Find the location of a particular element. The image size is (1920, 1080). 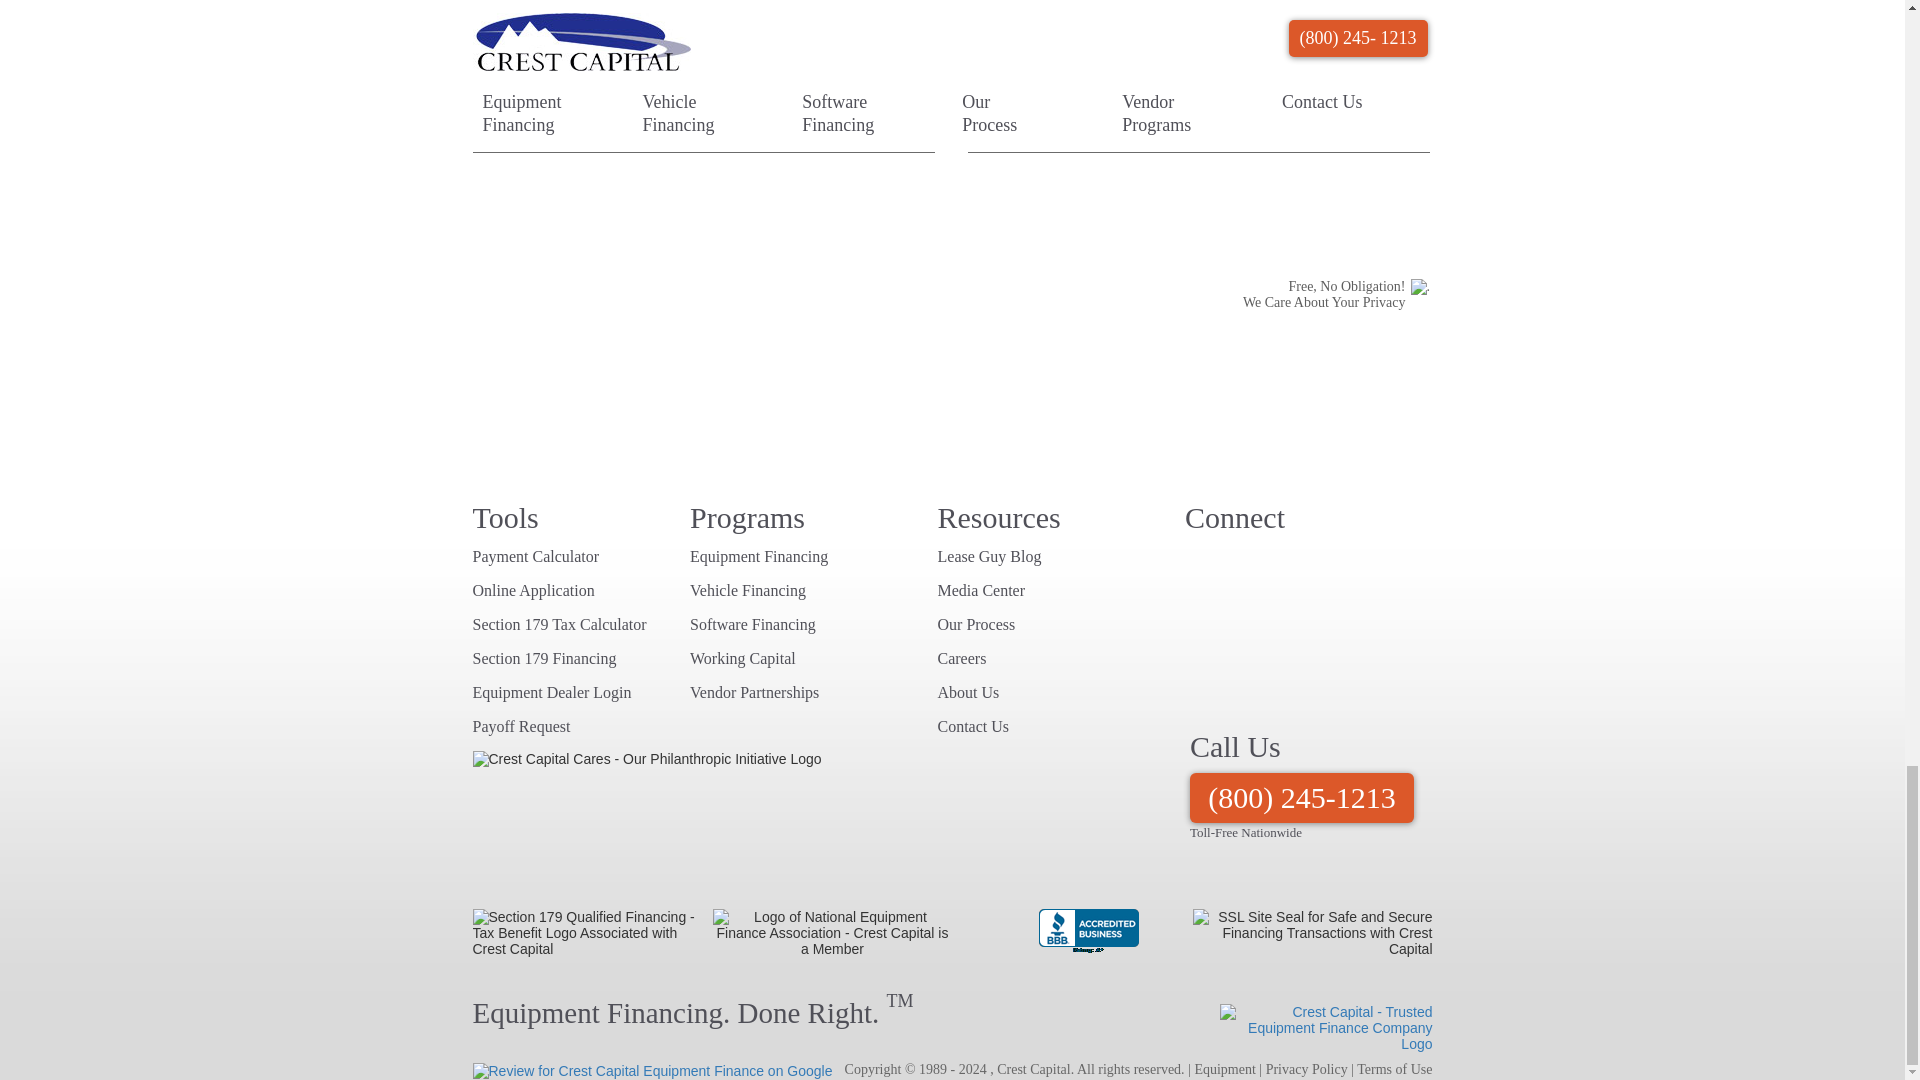

Section 179 Tax Calculator is located at coordinates (558, 624).